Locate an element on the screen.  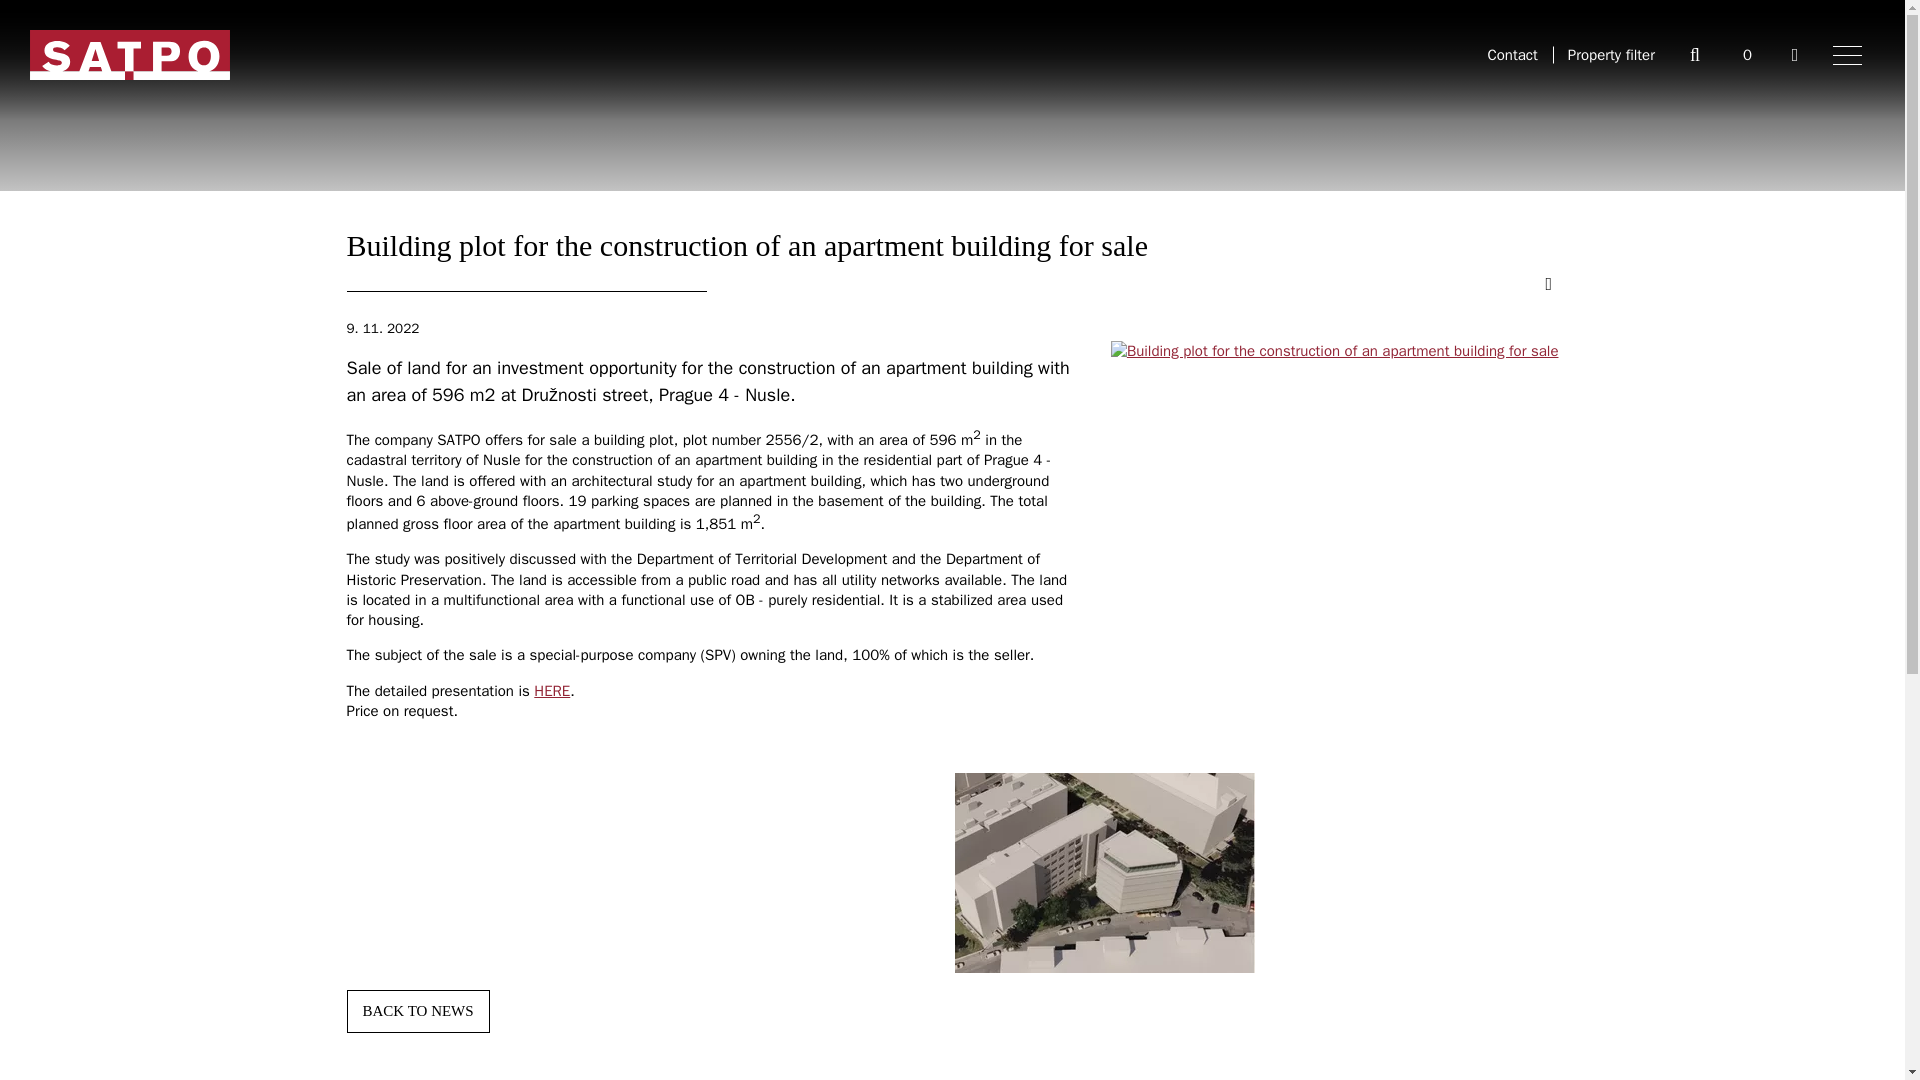
menu is located at coordinates (1848, 54).